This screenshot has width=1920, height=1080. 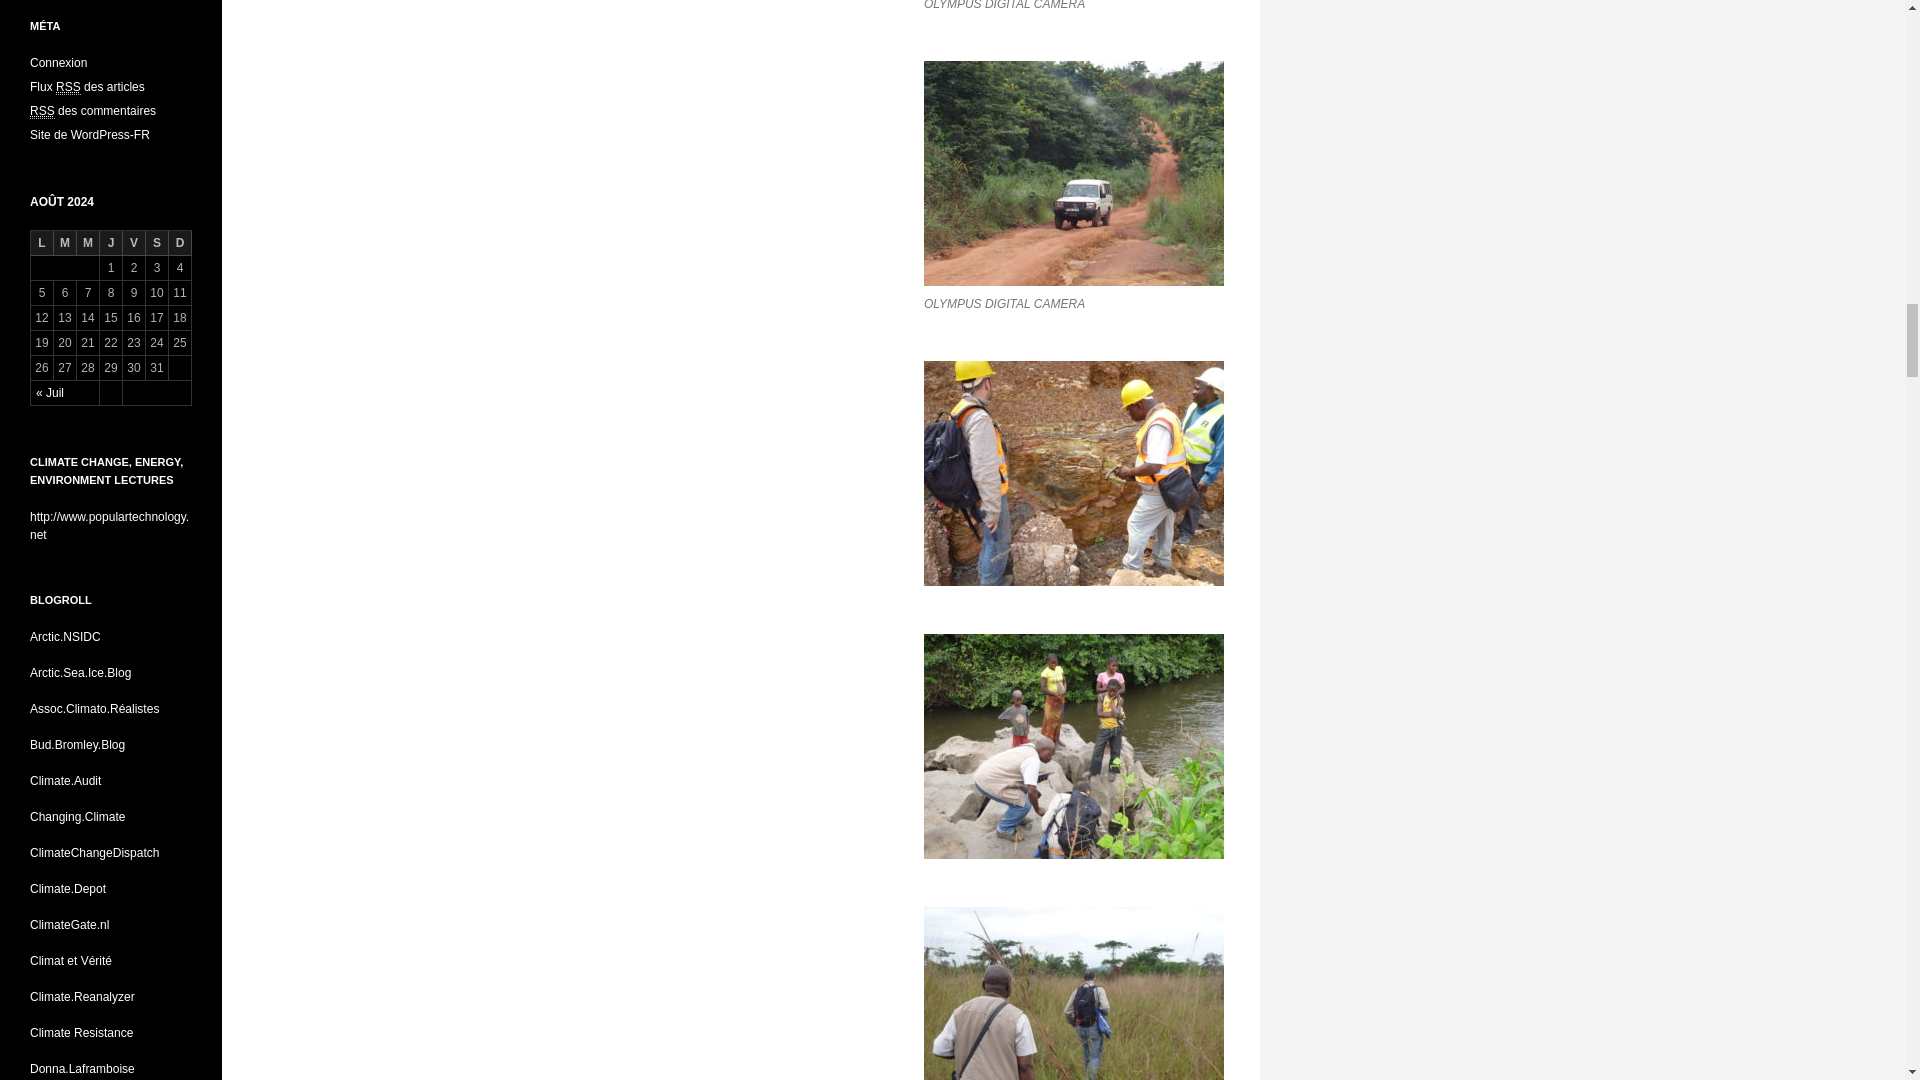 I want to click on dimanche, so click(x=180, y=243).